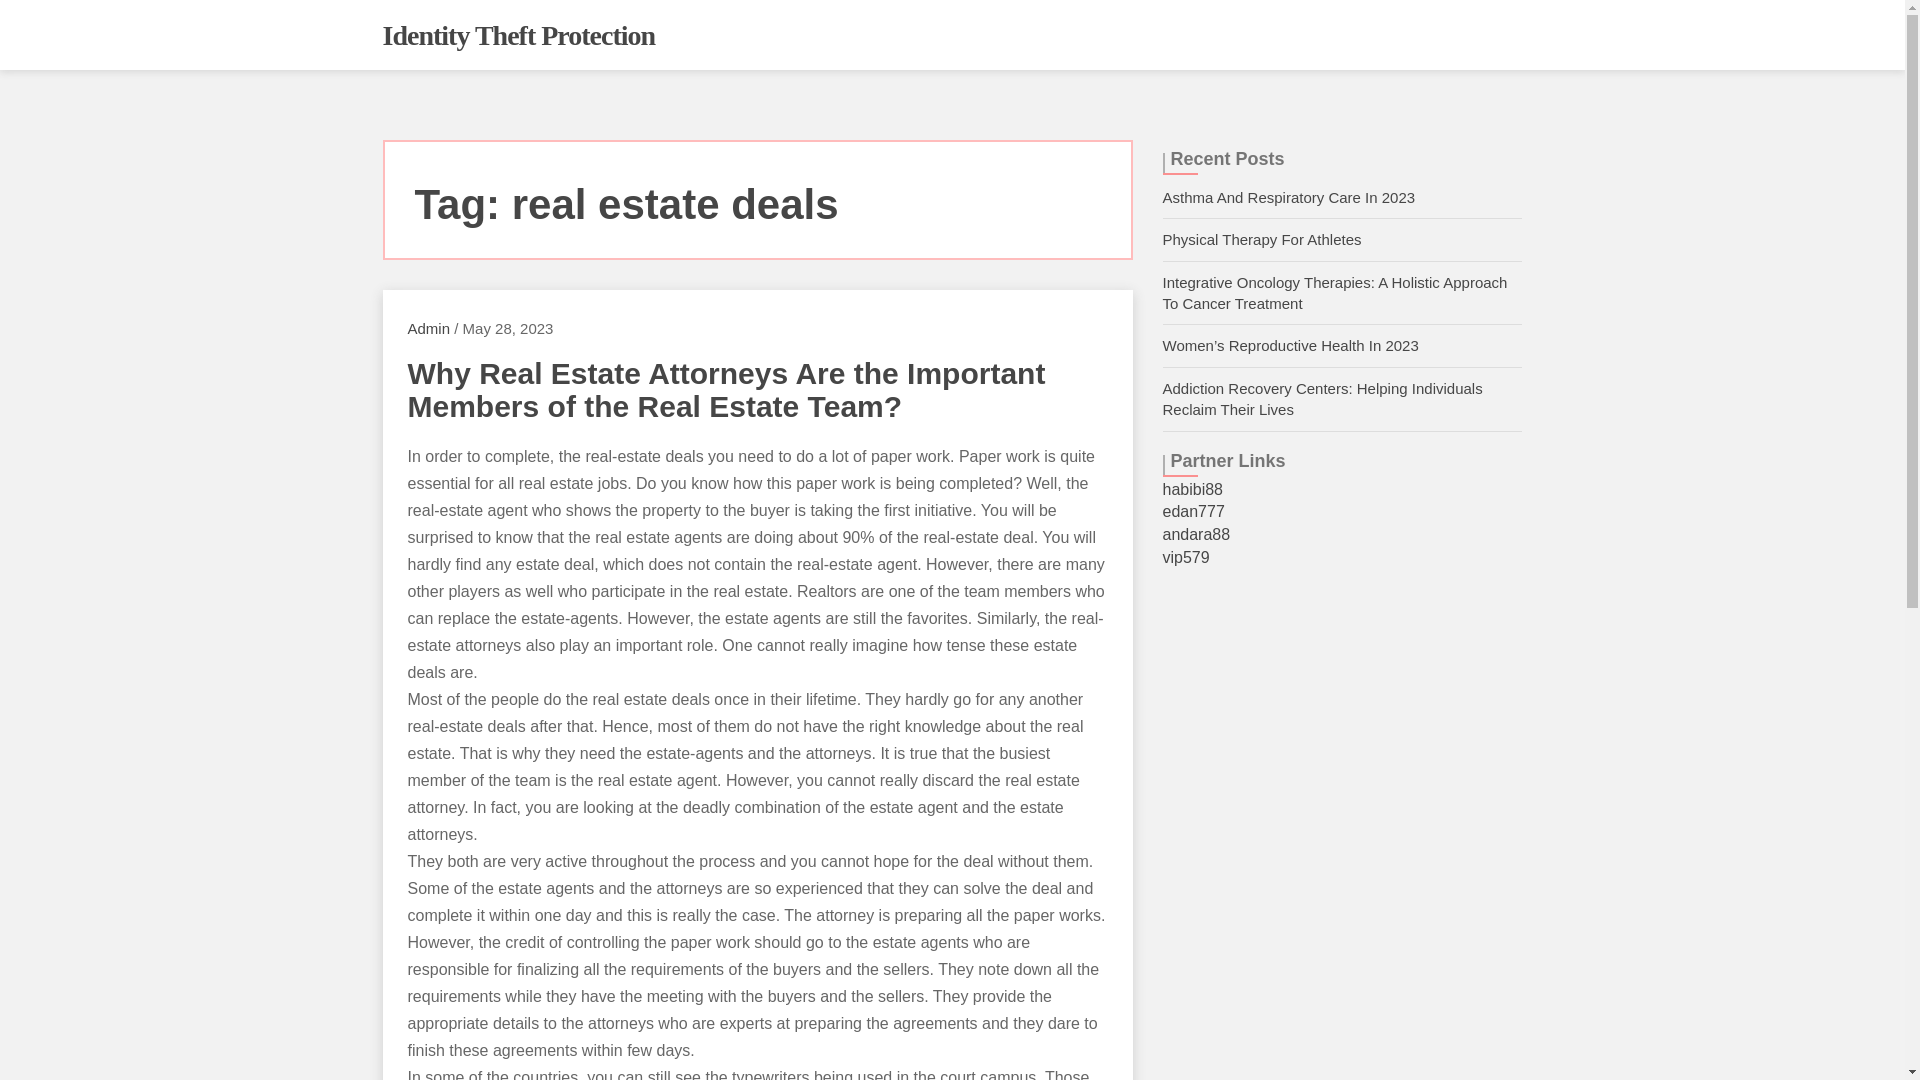 The height and width of the screenshot is (1080, 1920). Describe the element at coordinates (1196, 534) in the screenshot. I see `andara88` at that location.